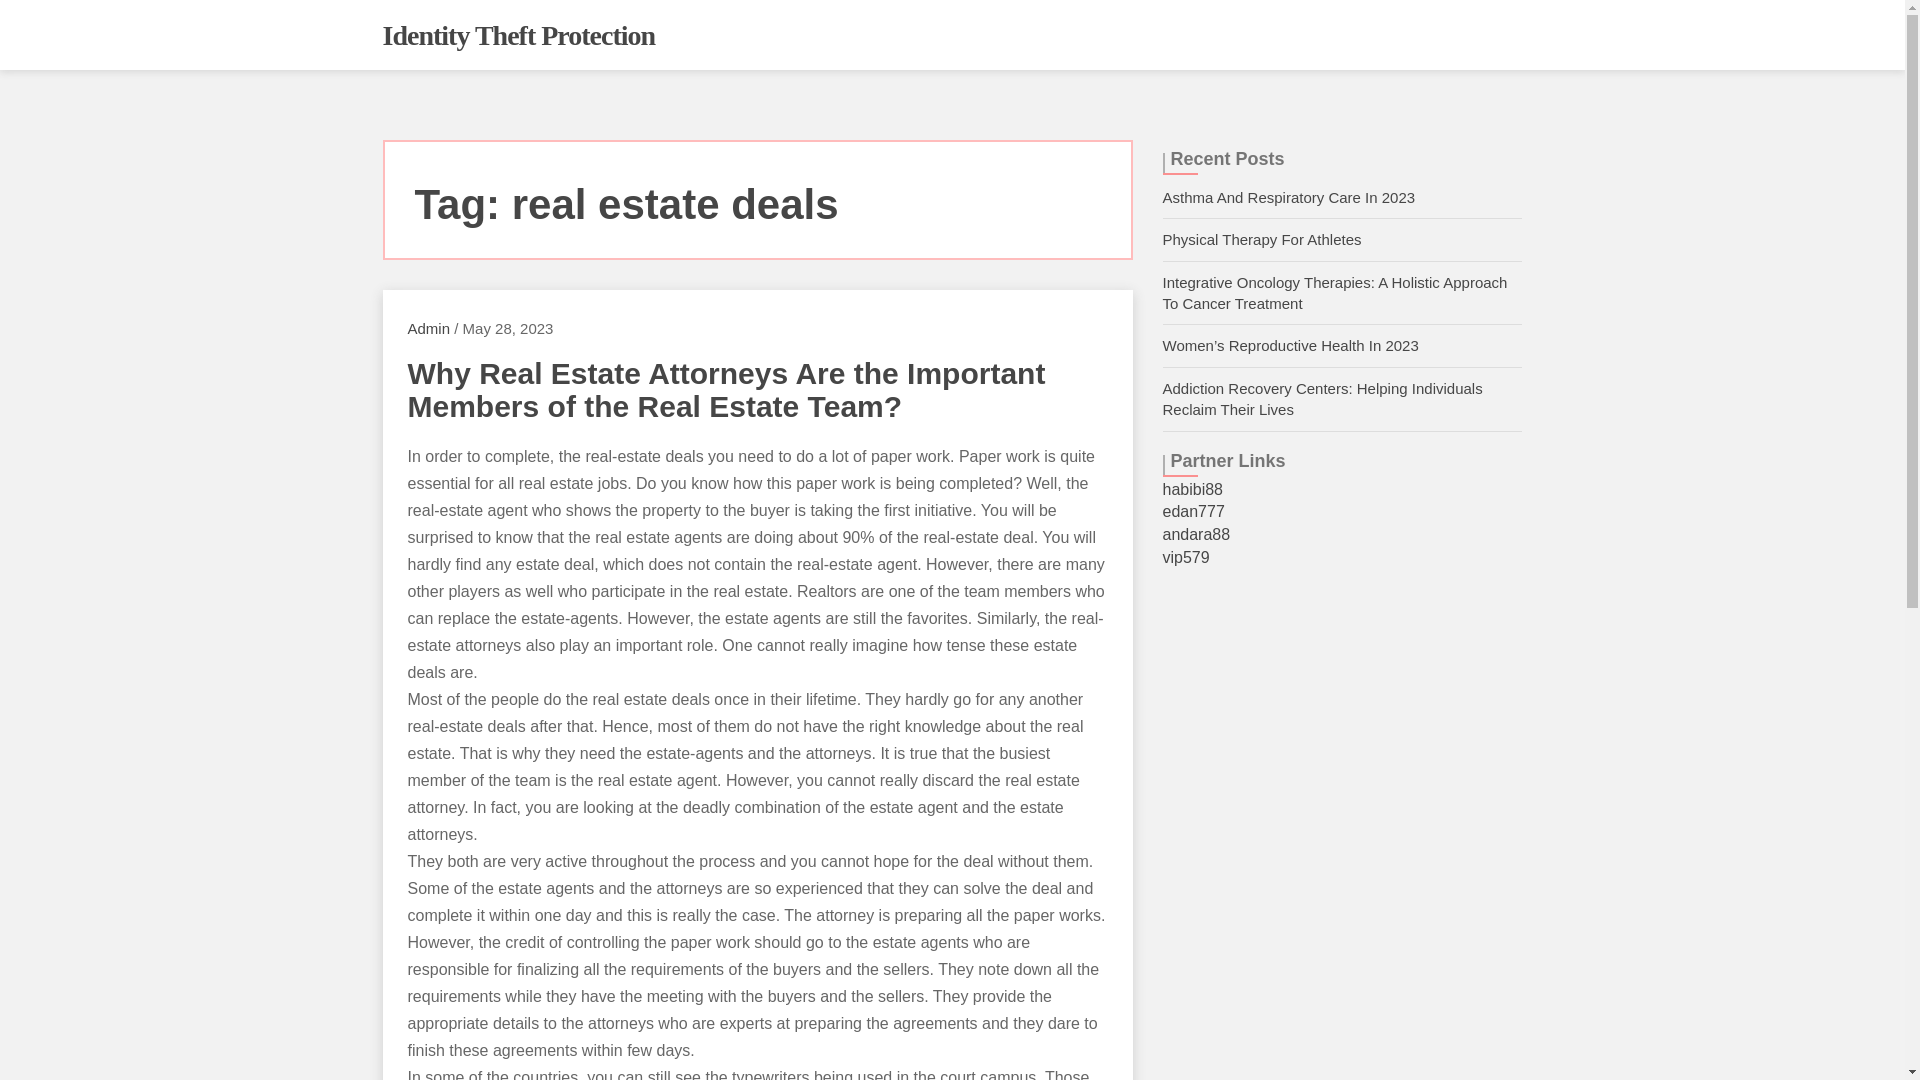 The height and width of the screenshot is (1080, 1920). Describe the element at coordinates (1196, 534) in the screenshot. I see `andara88` at that location.